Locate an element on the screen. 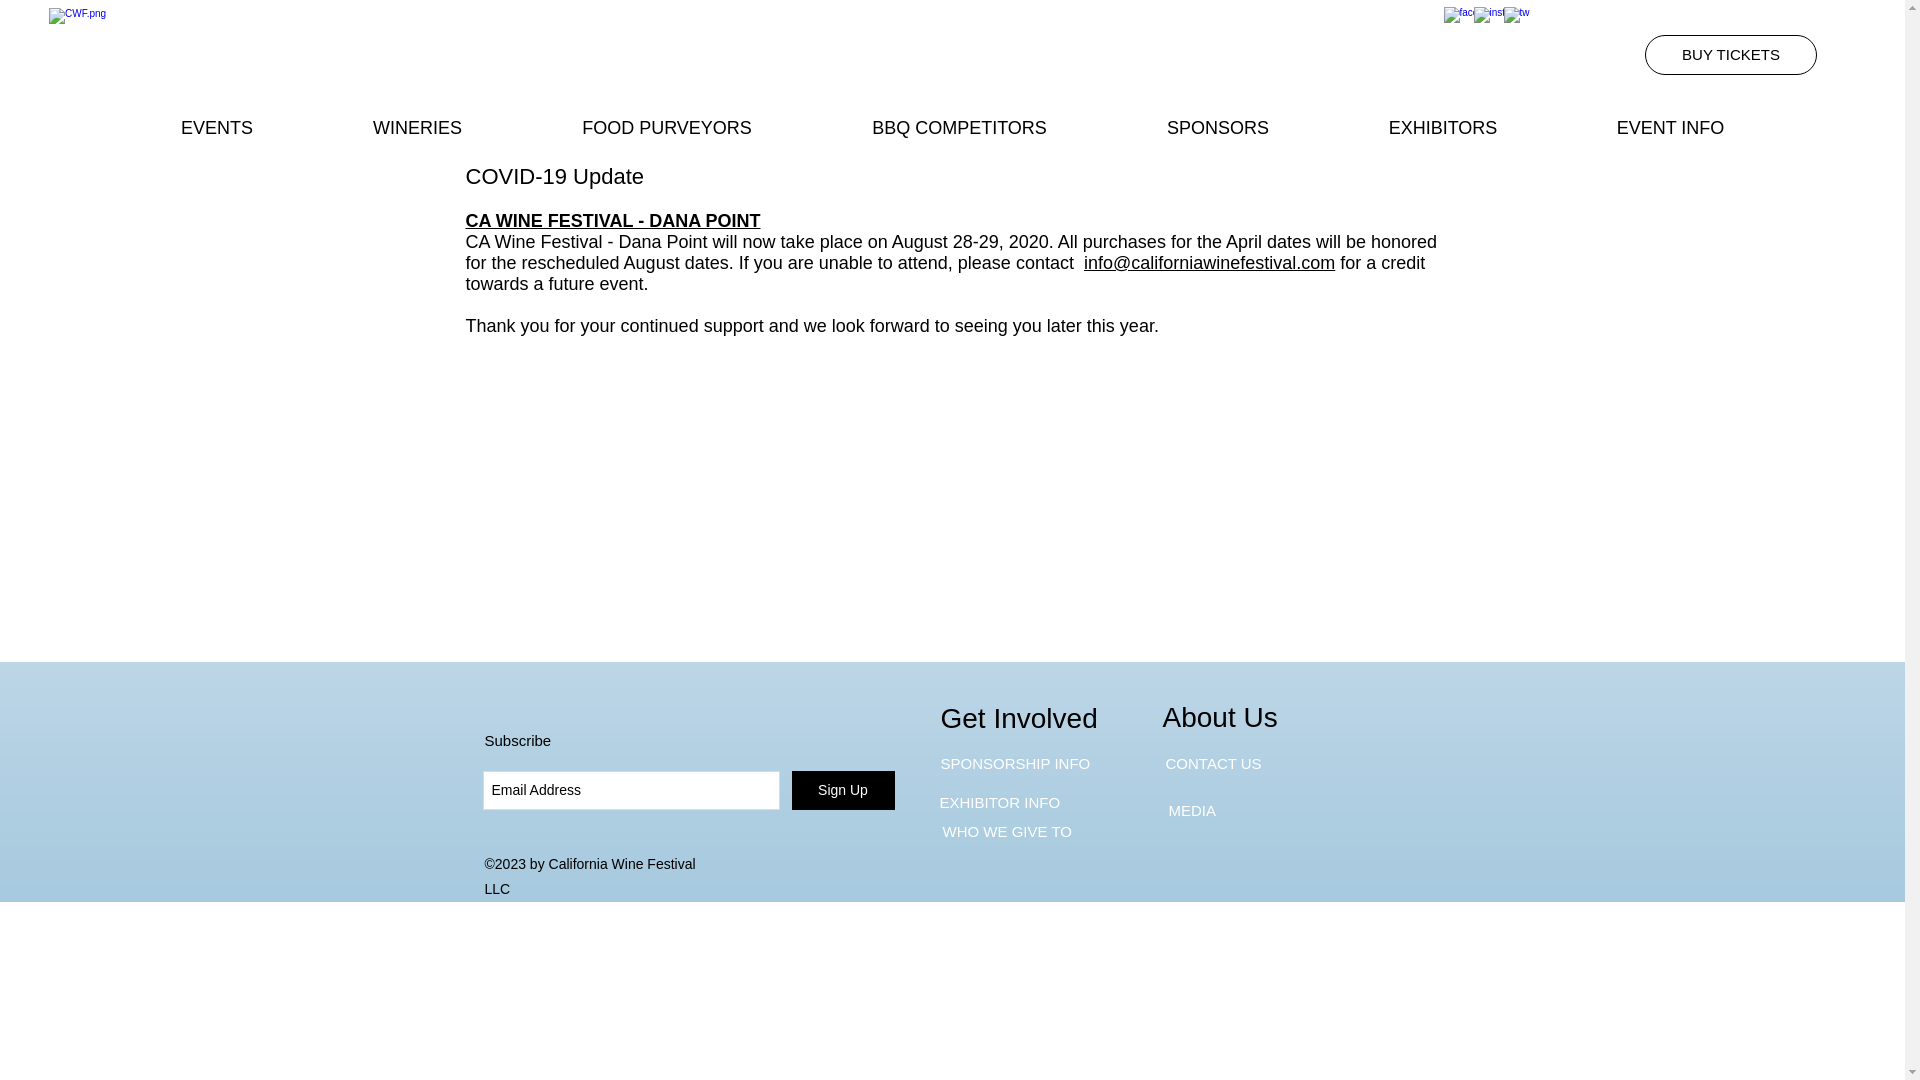  BBQ COMPETITORS is located at coordinates (960, 128).